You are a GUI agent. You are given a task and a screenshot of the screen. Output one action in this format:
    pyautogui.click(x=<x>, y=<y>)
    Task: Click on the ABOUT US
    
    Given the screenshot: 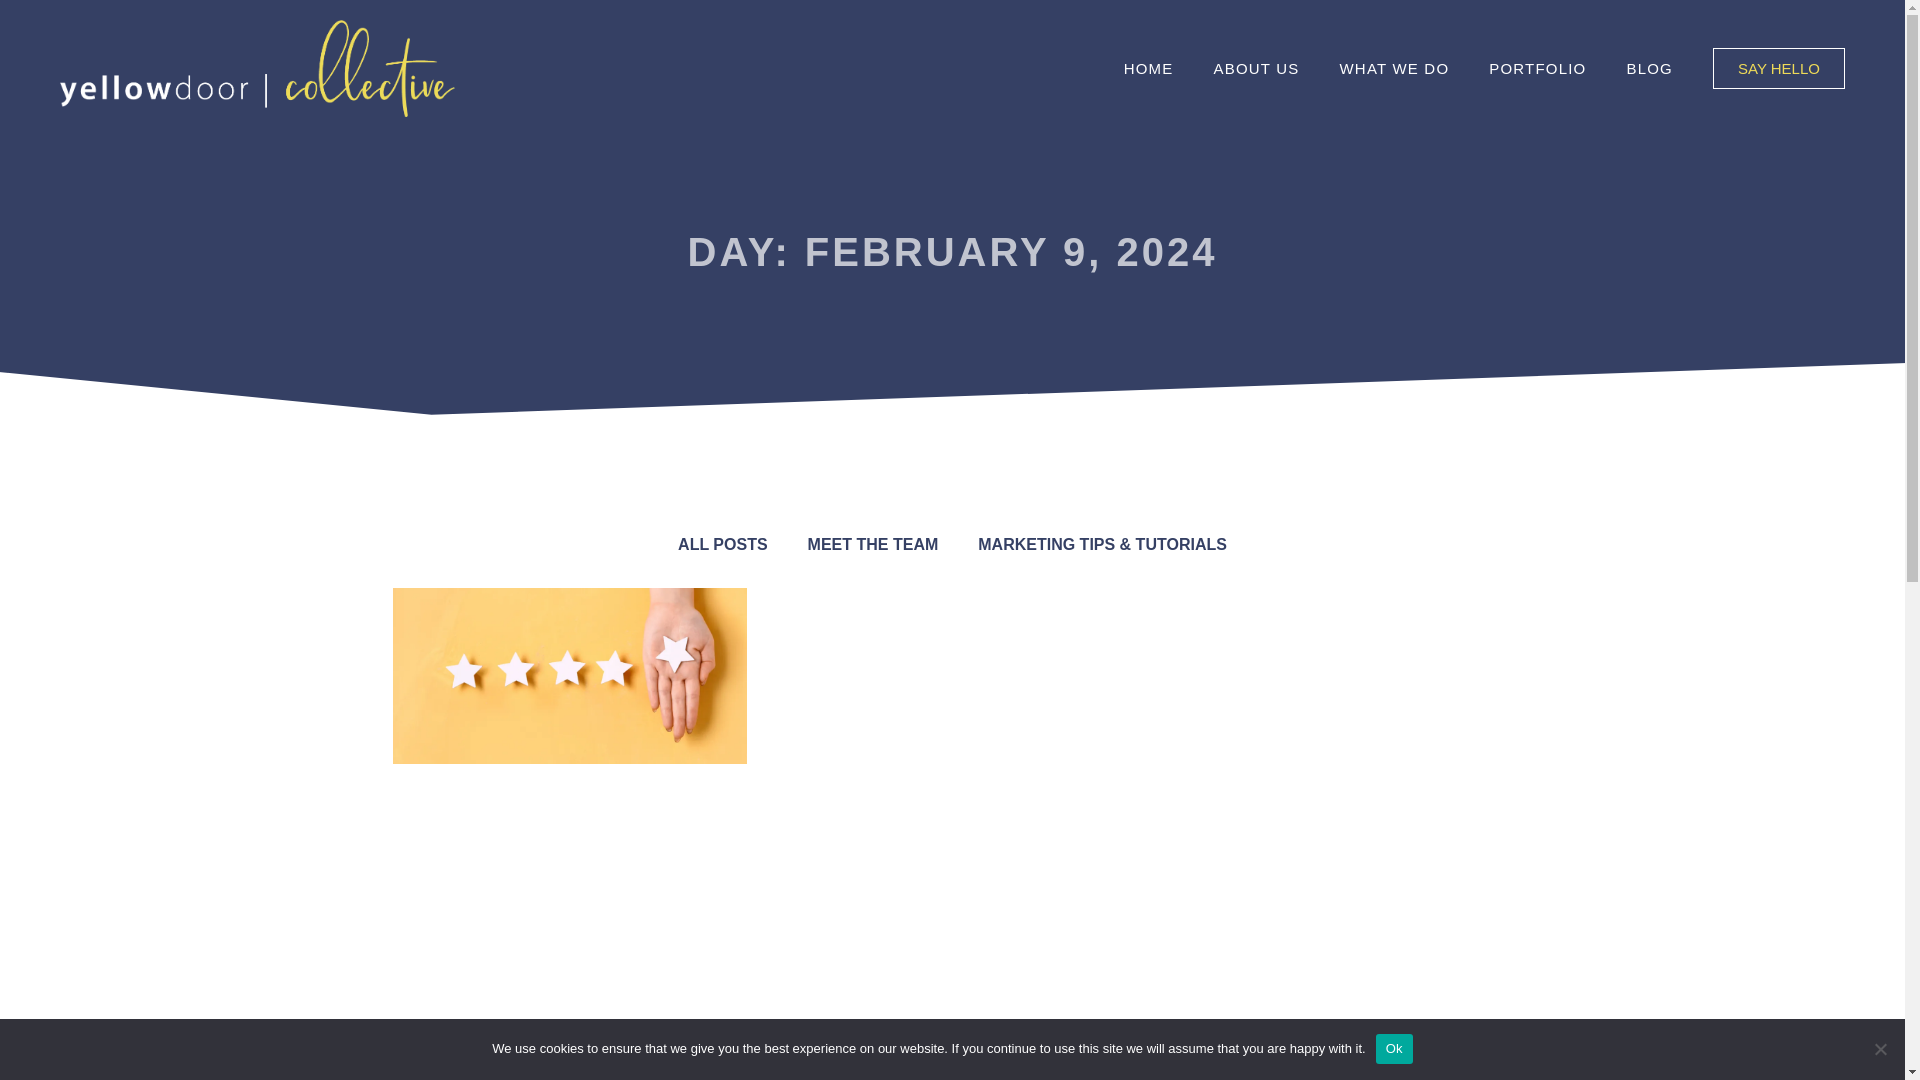 What is the action you would take?
    pyautogui.click(x=1256, y=68)
    